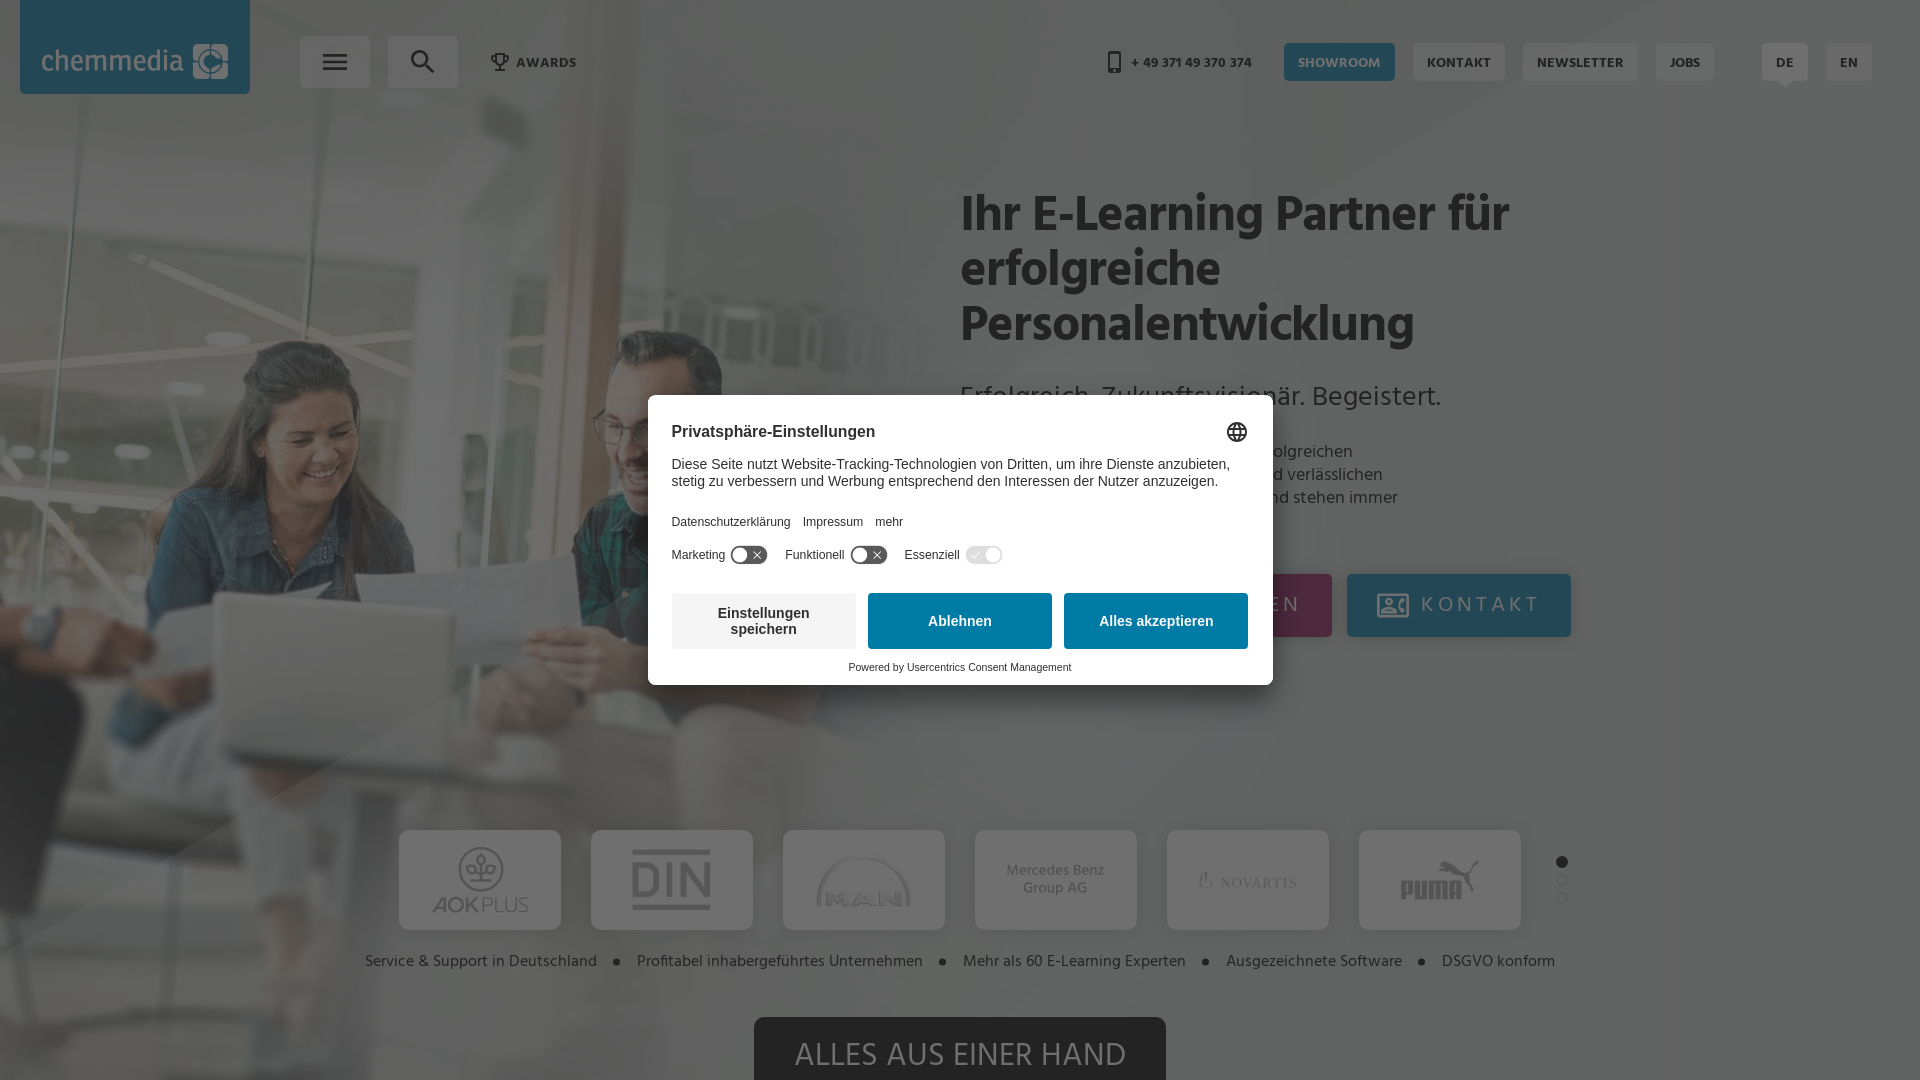 This screenshot has width=1920, height=1080. I want to click on AWARDS, so click(533, 62).